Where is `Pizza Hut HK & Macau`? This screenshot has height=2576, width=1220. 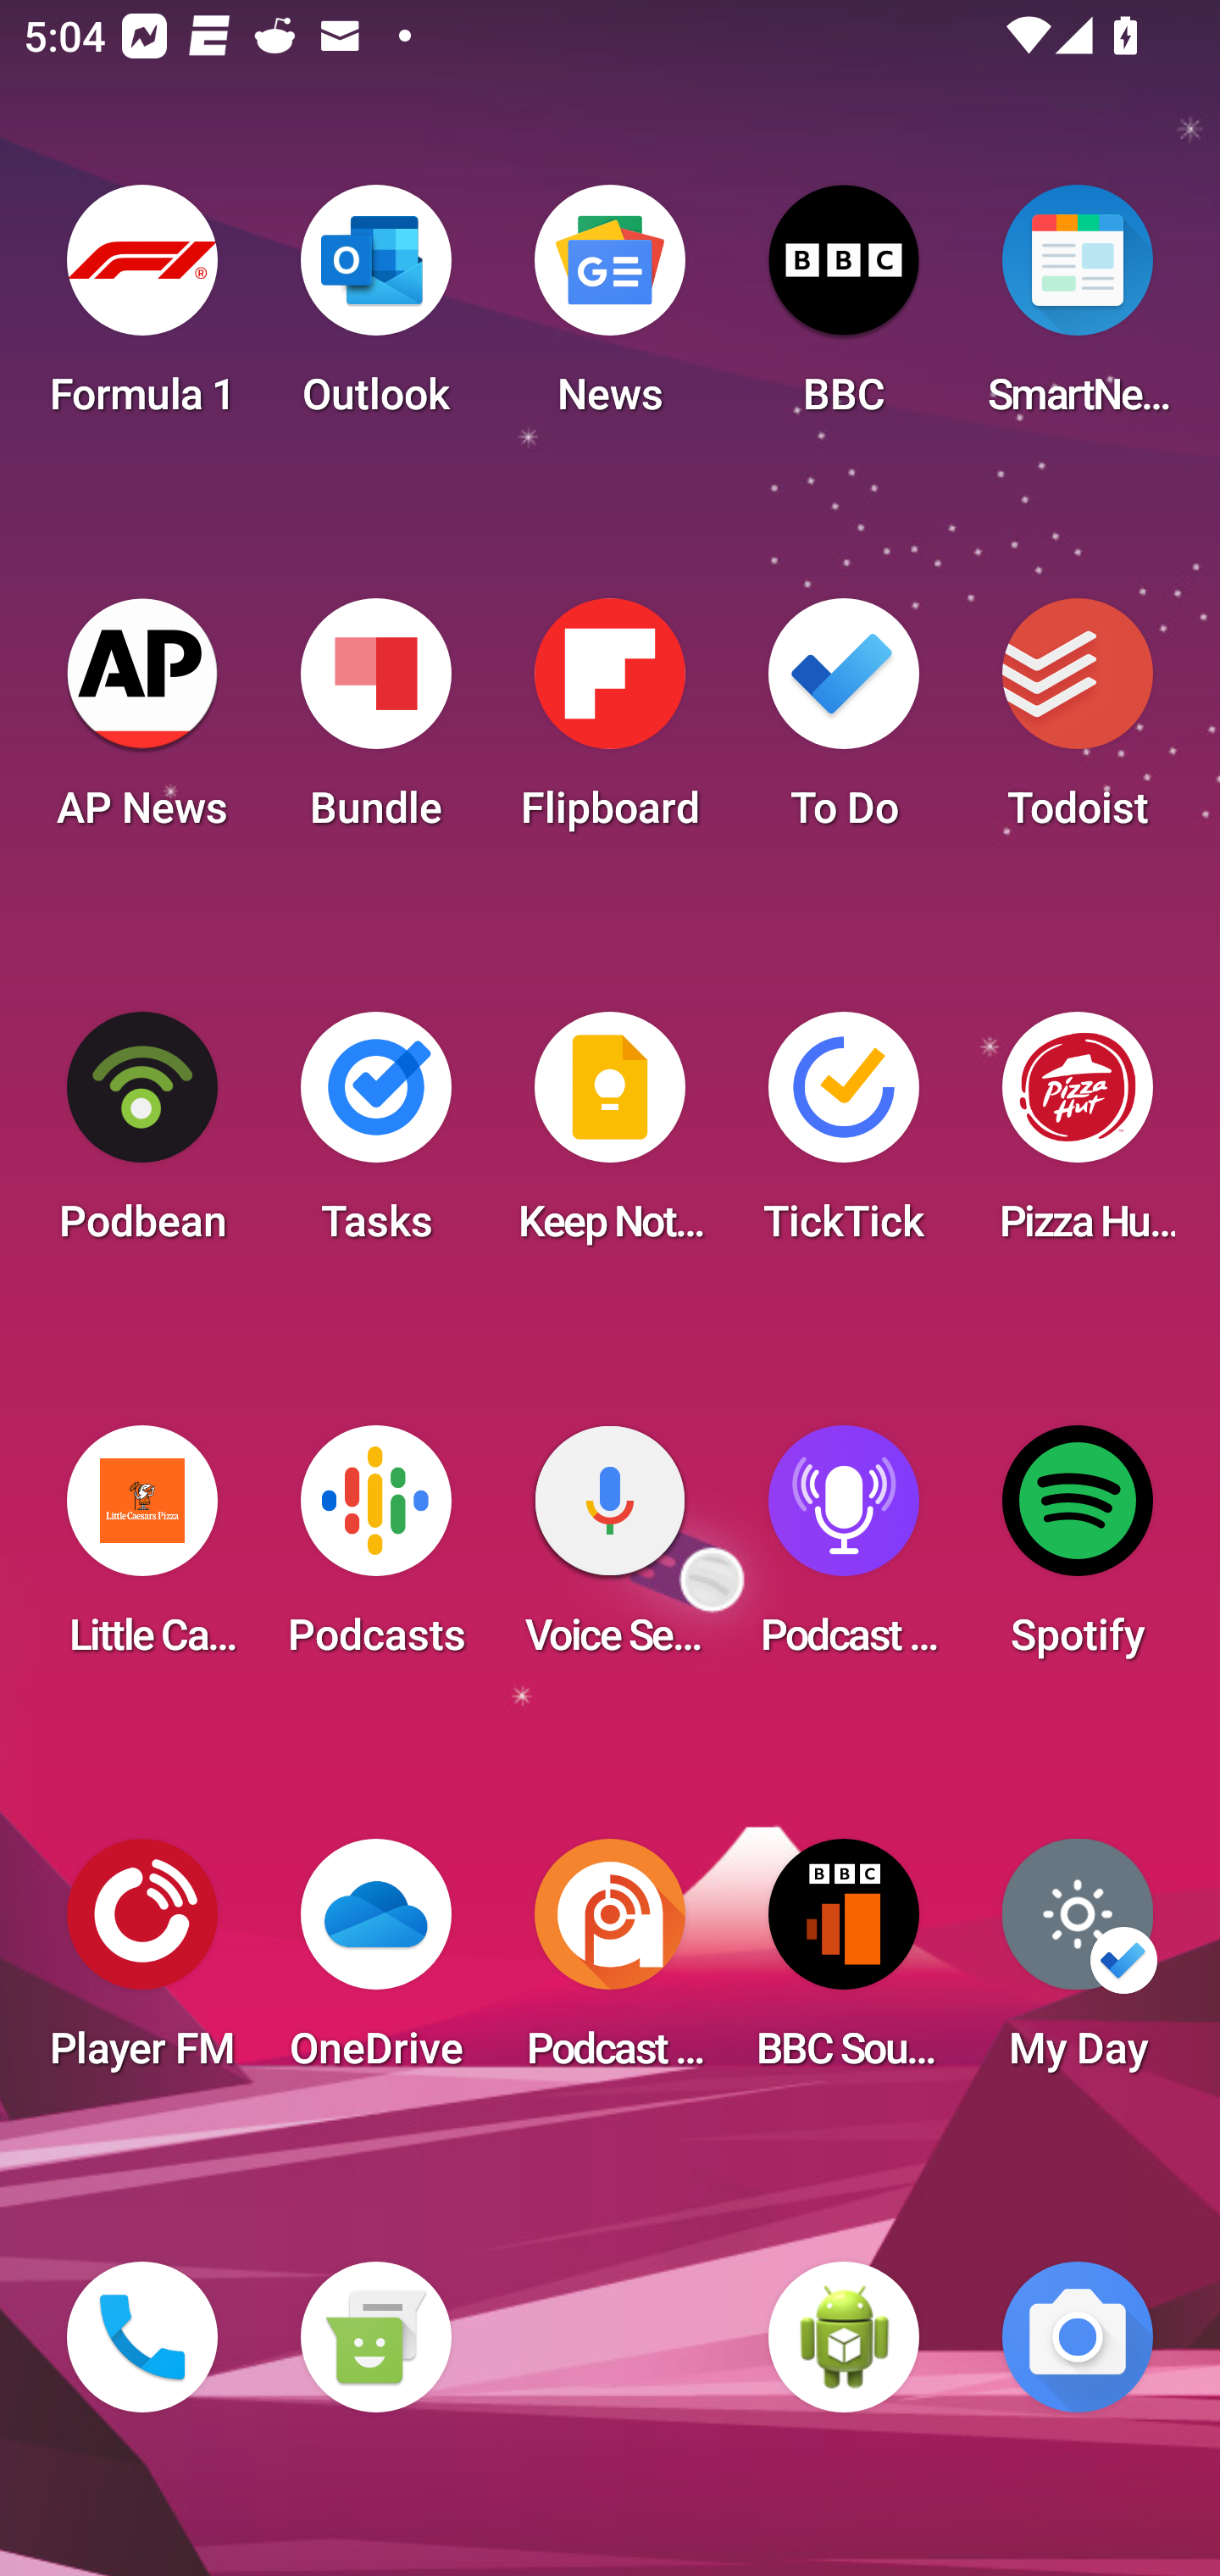
Pizza Hut HK & Macau is located at coordinates (1078, 1137).